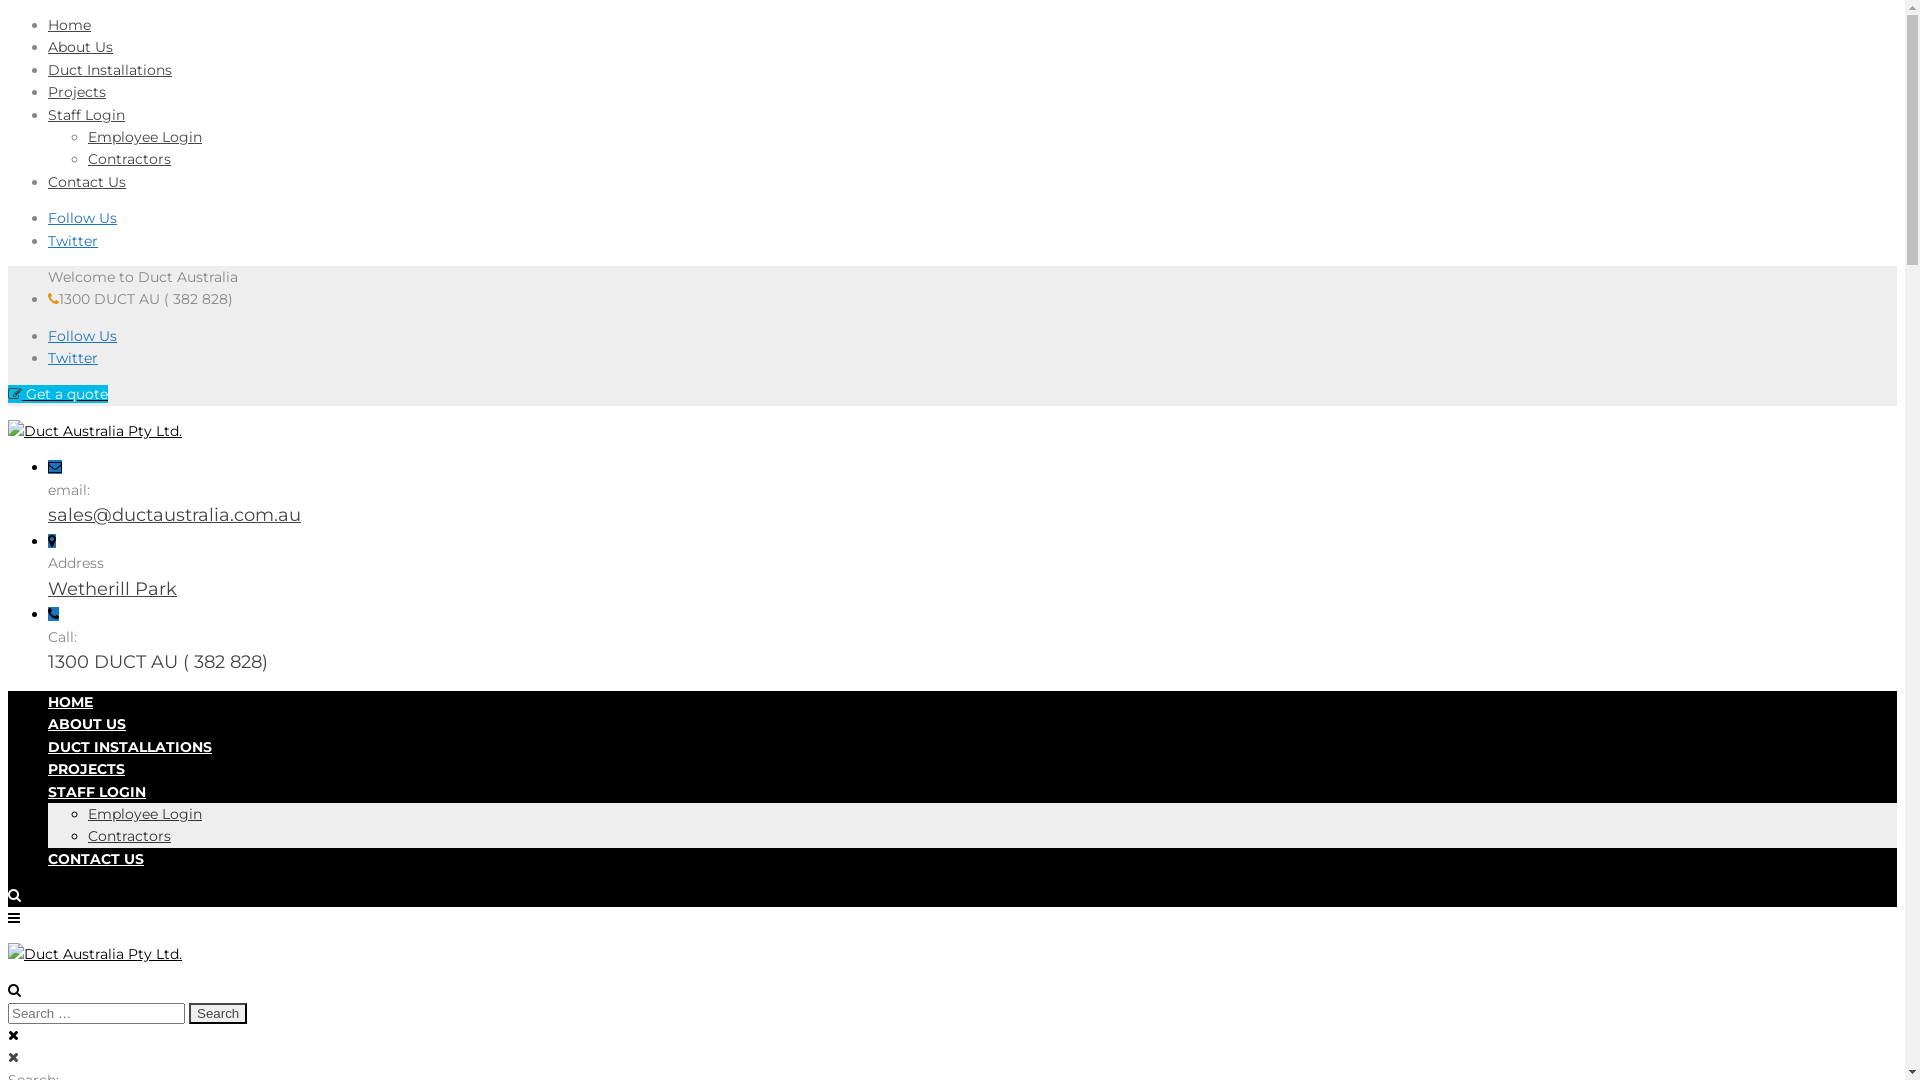  I want to click on Contractors, so click(130, 159).